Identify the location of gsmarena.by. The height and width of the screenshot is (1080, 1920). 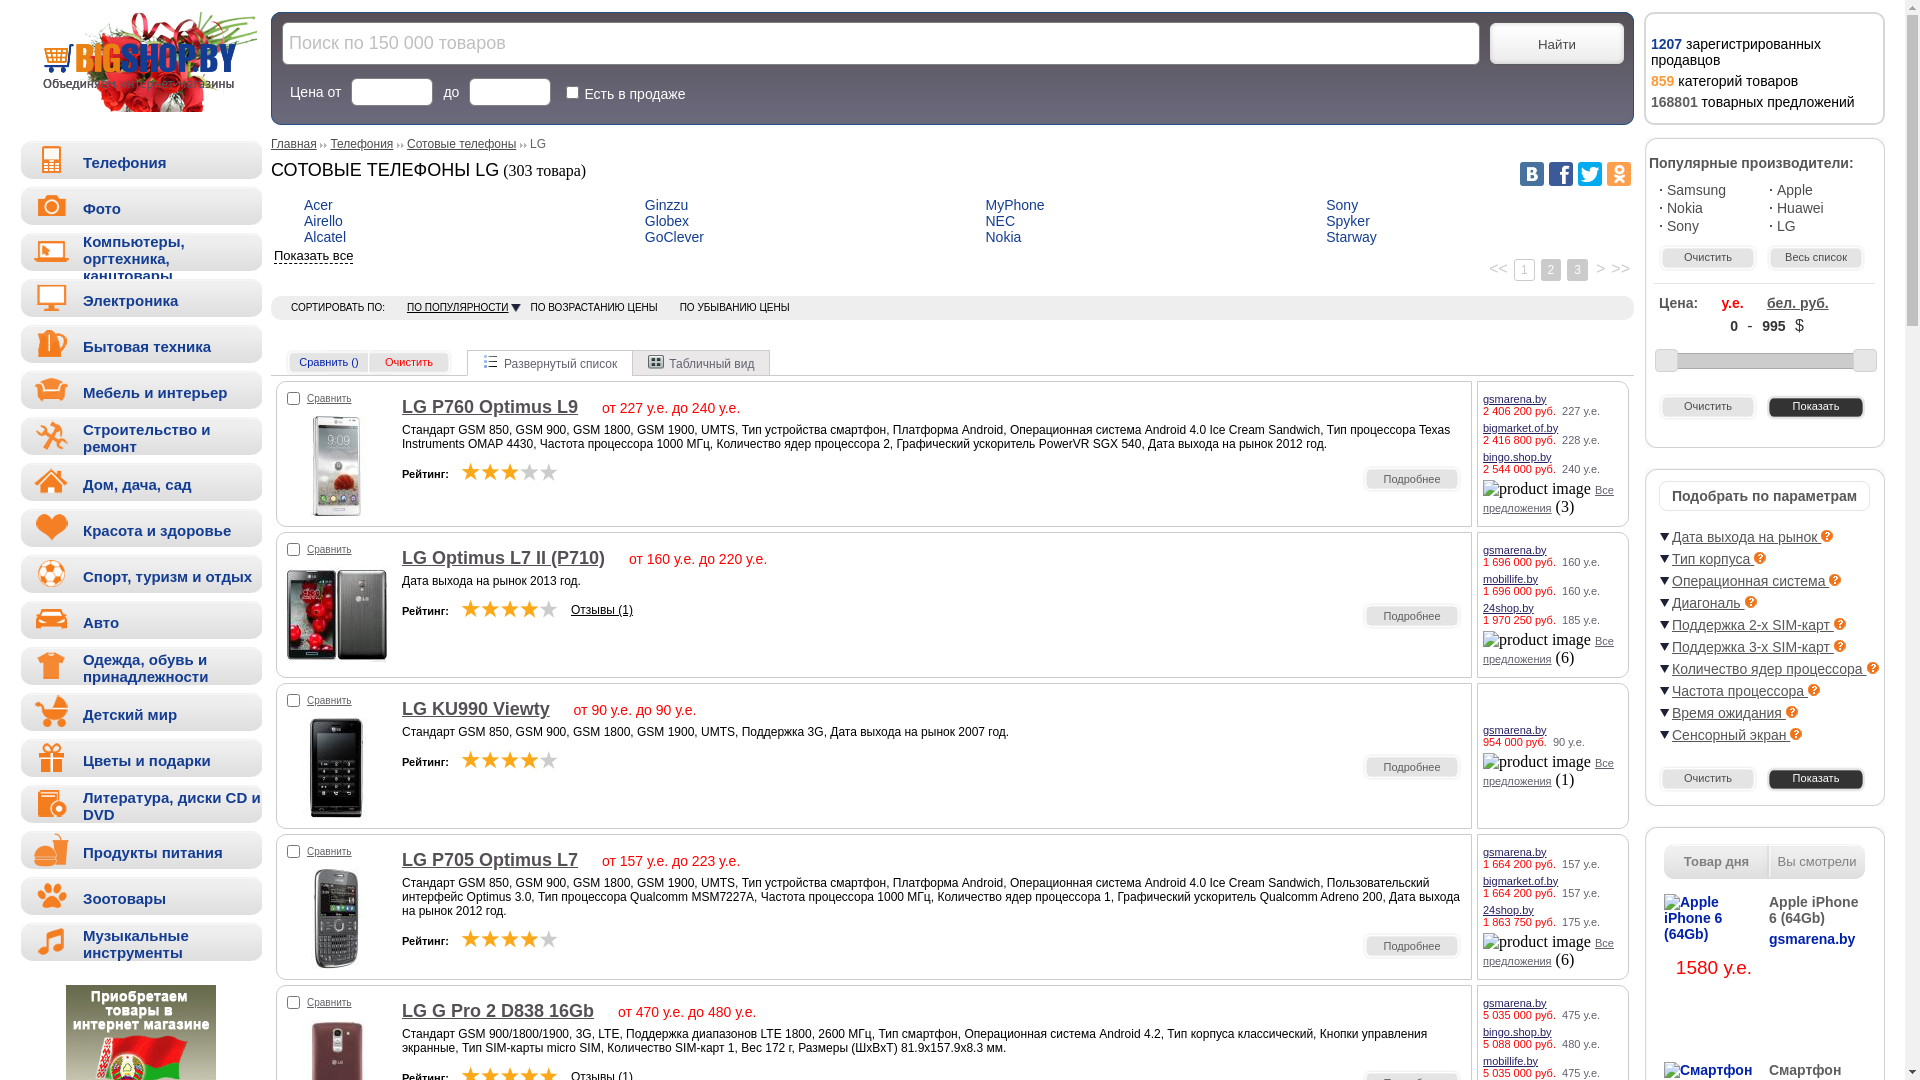
(1515, 550).